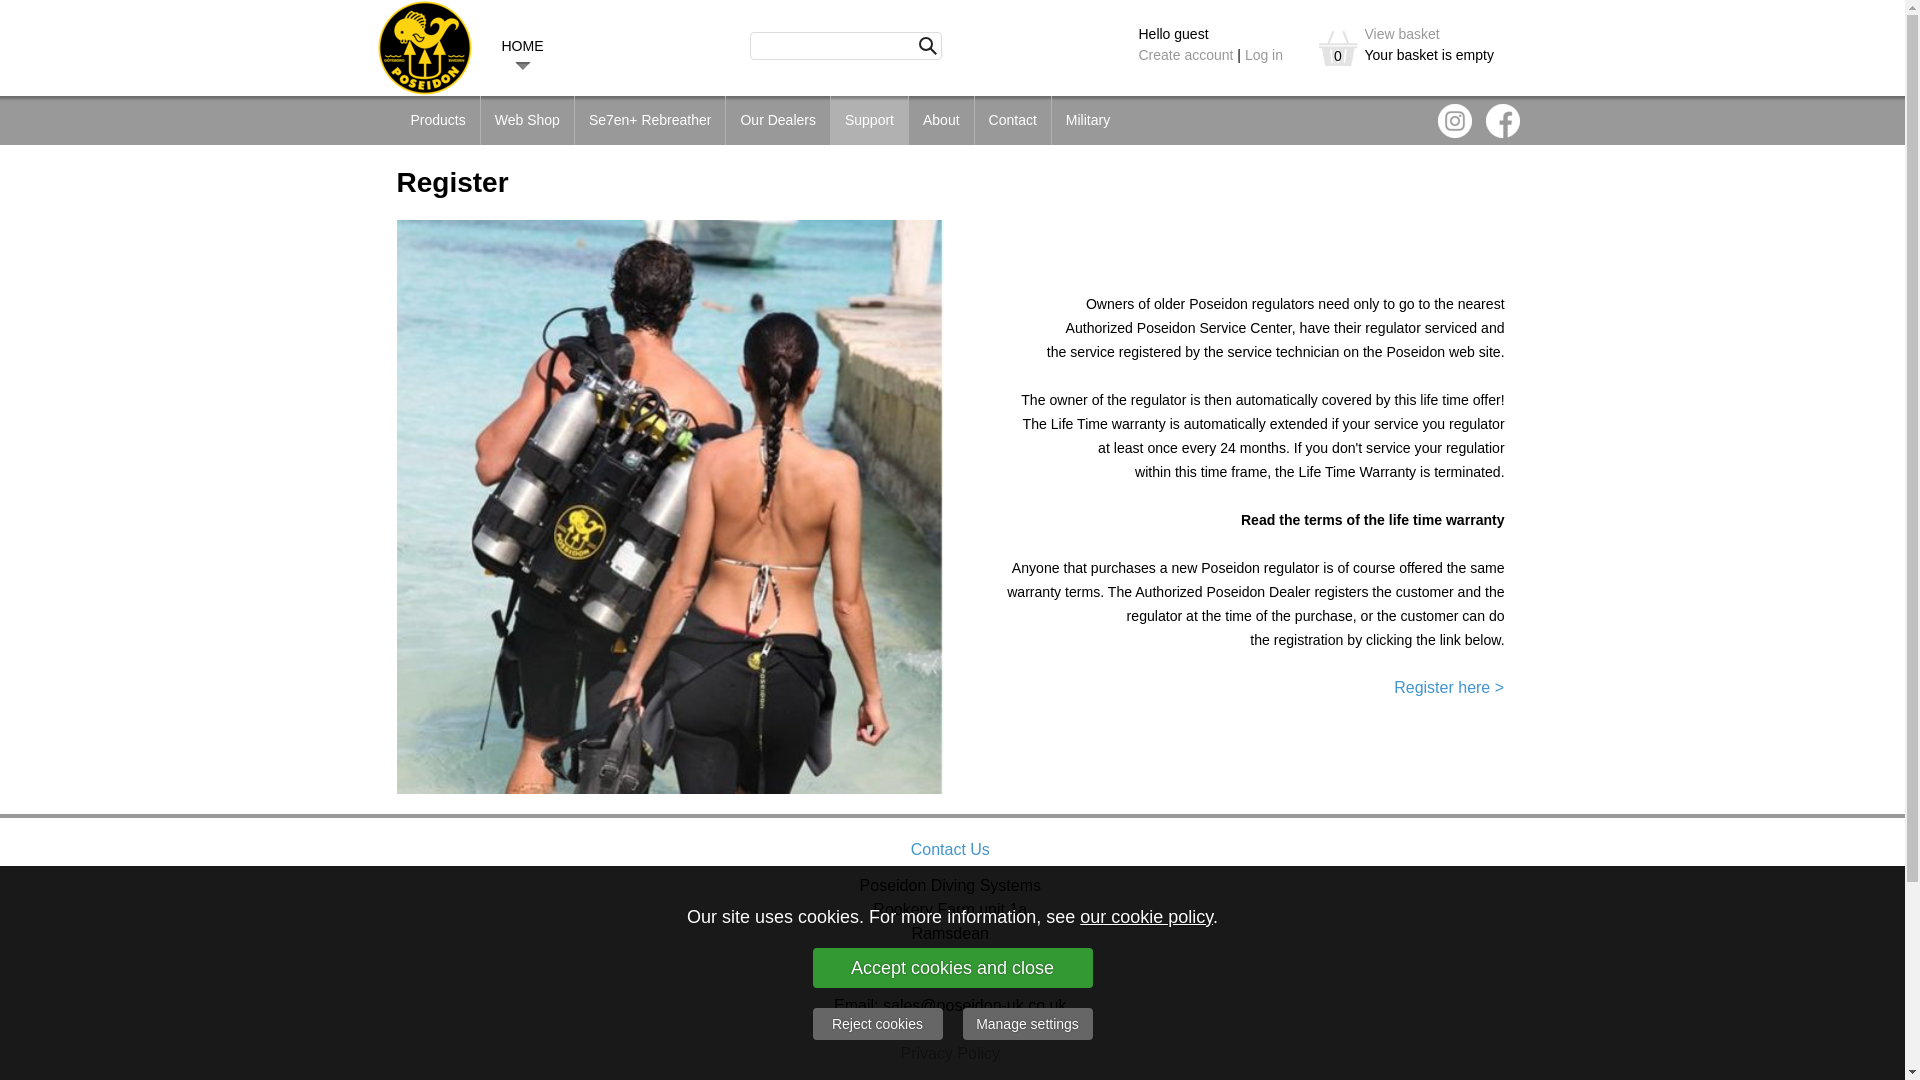  Describe the element at coordinates (1185, 54) in the screenshot. I see `Create account` at that location.